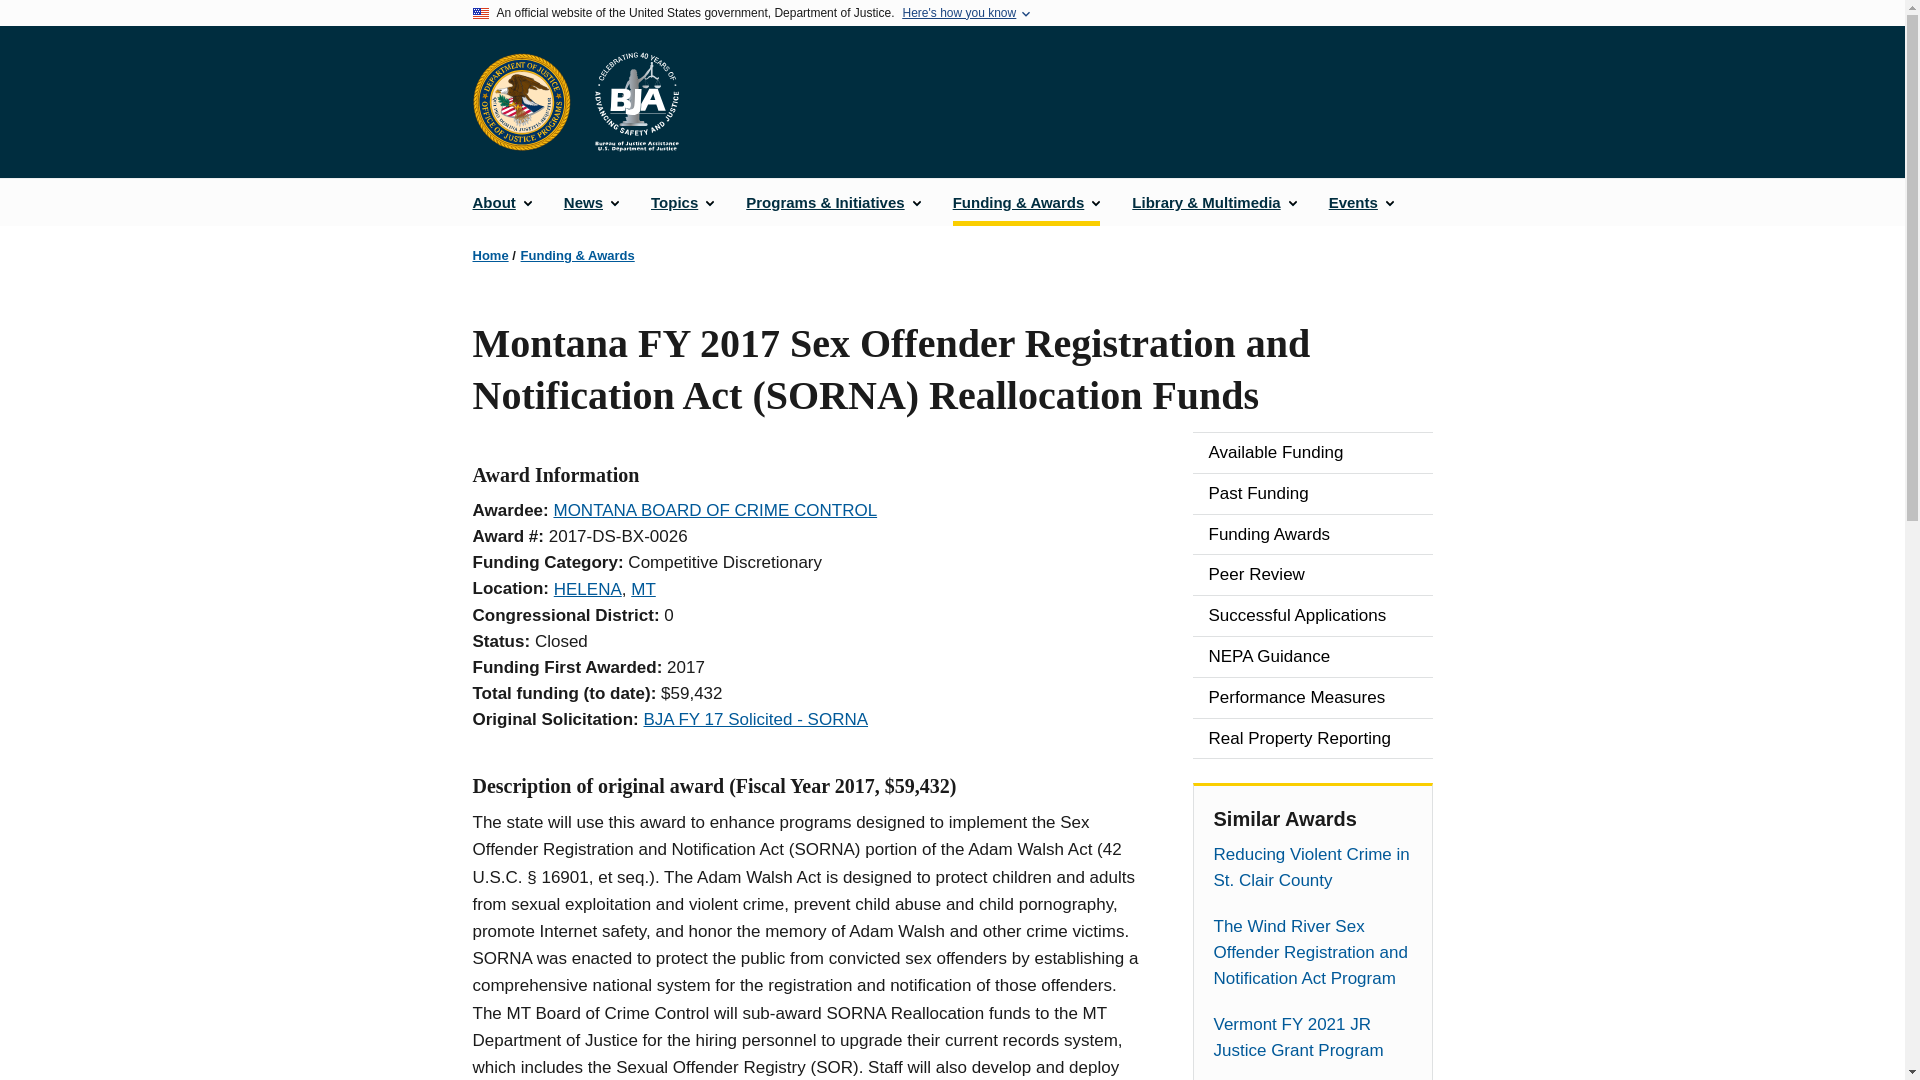 This screenshot has width=1920, height=1080. Describe the element at coordinates (588, 589) in the screenshot. I see `HELENA` at that location.